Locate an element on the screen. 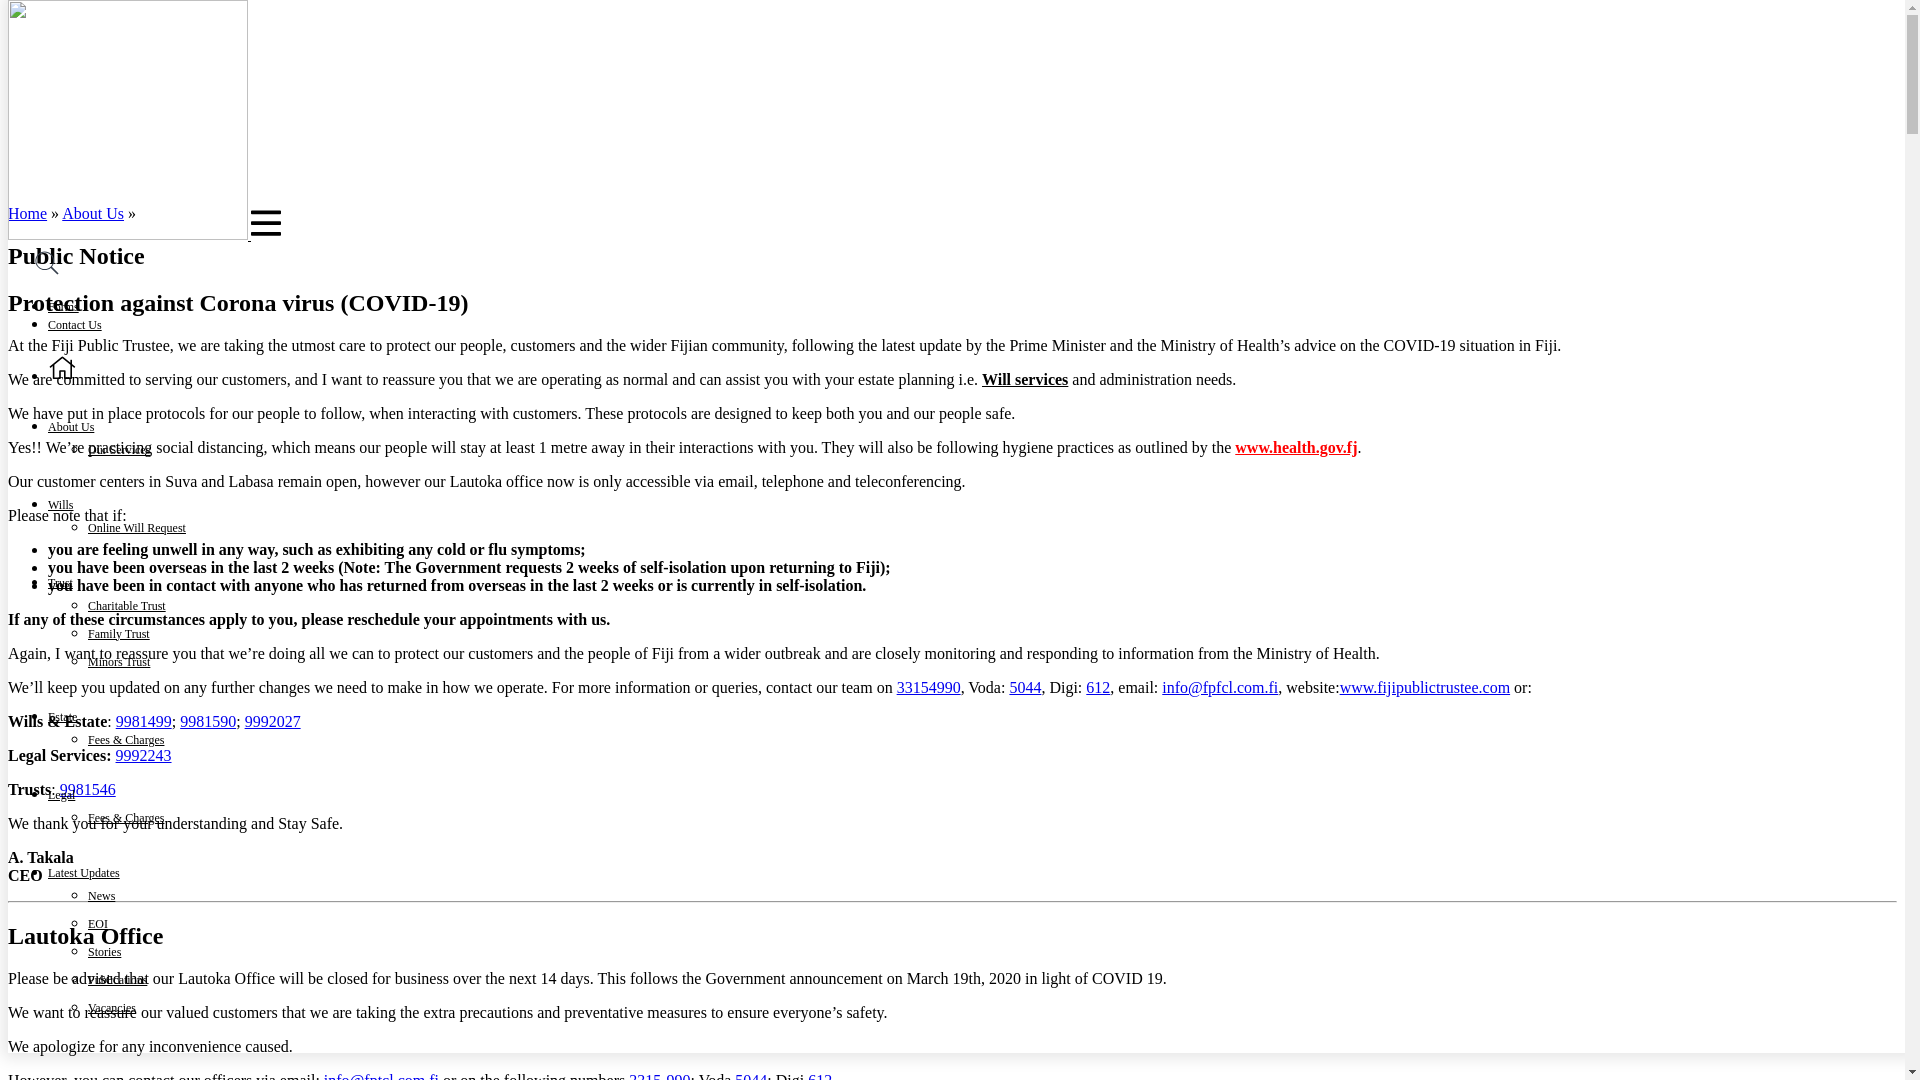  612 is located at coordinates (820, 1076).